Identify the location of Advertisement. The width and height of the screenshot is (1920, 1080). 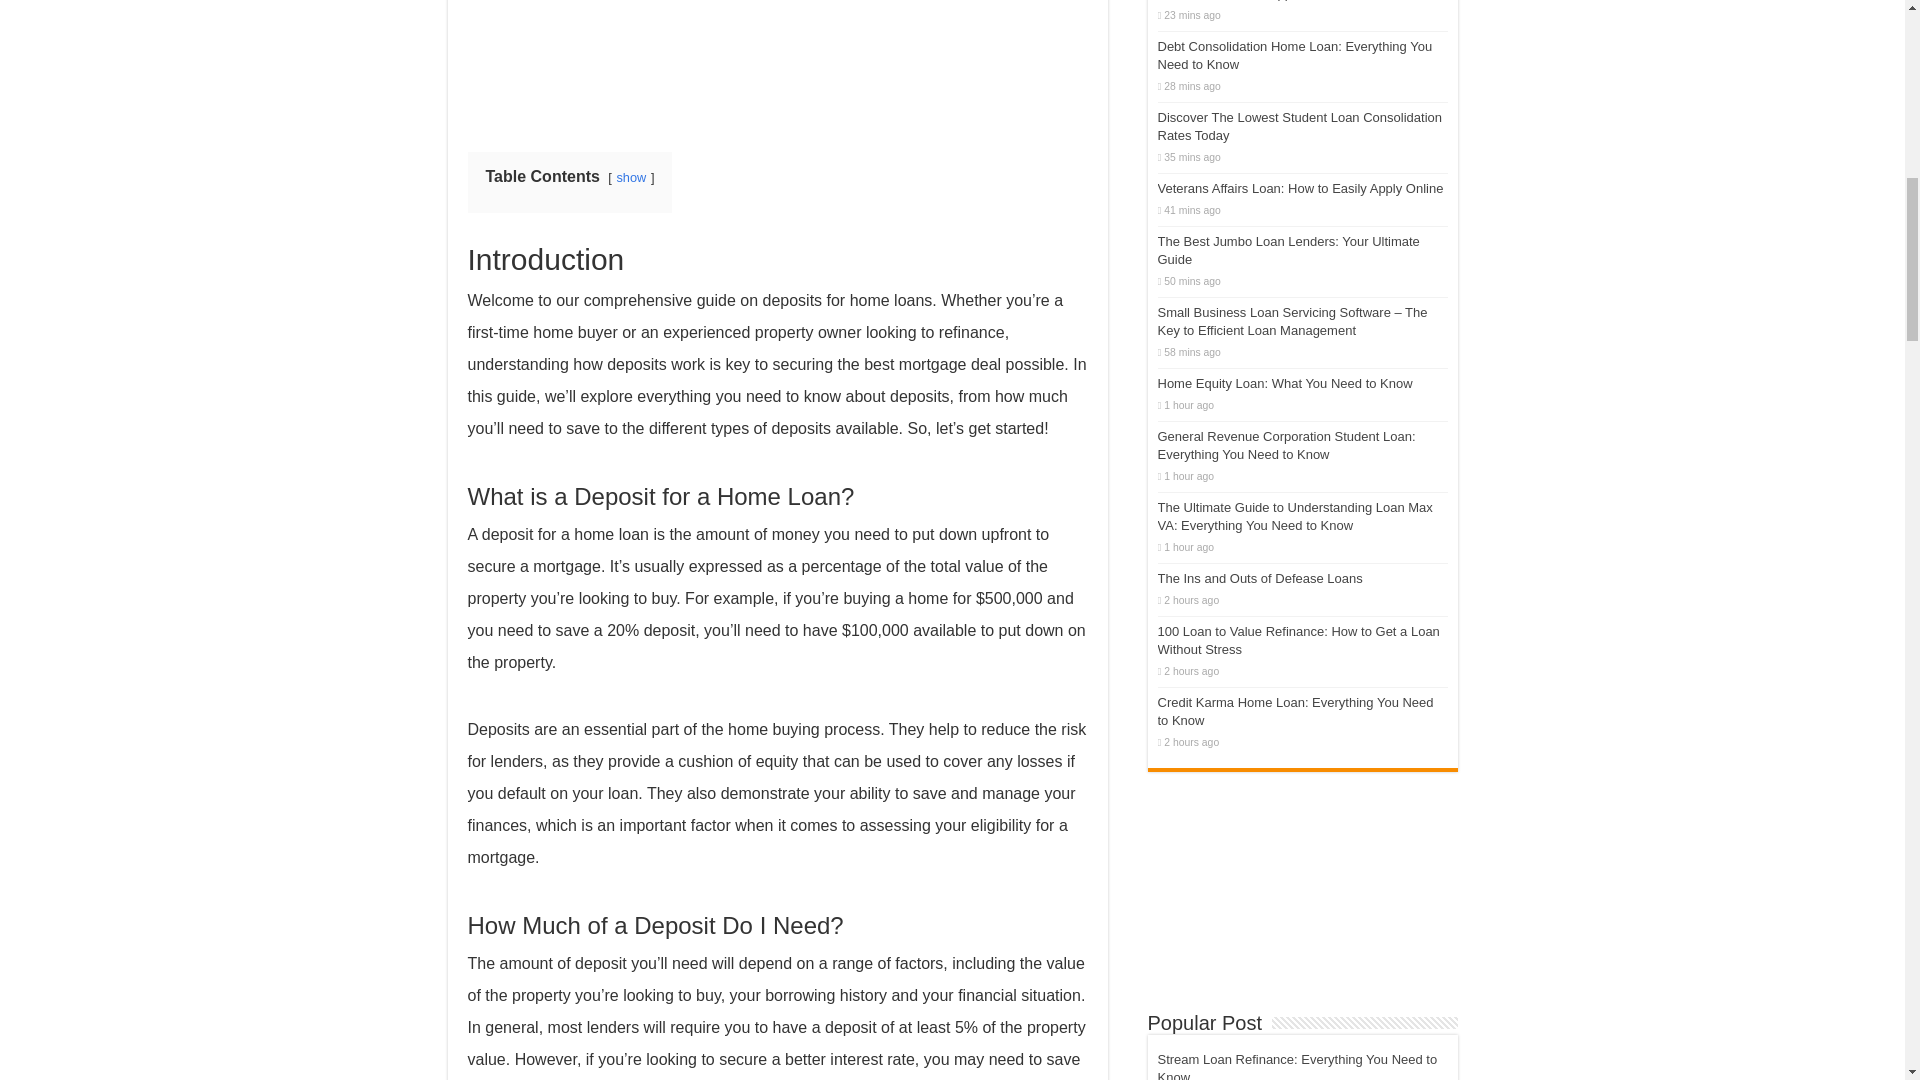
(778, 60).